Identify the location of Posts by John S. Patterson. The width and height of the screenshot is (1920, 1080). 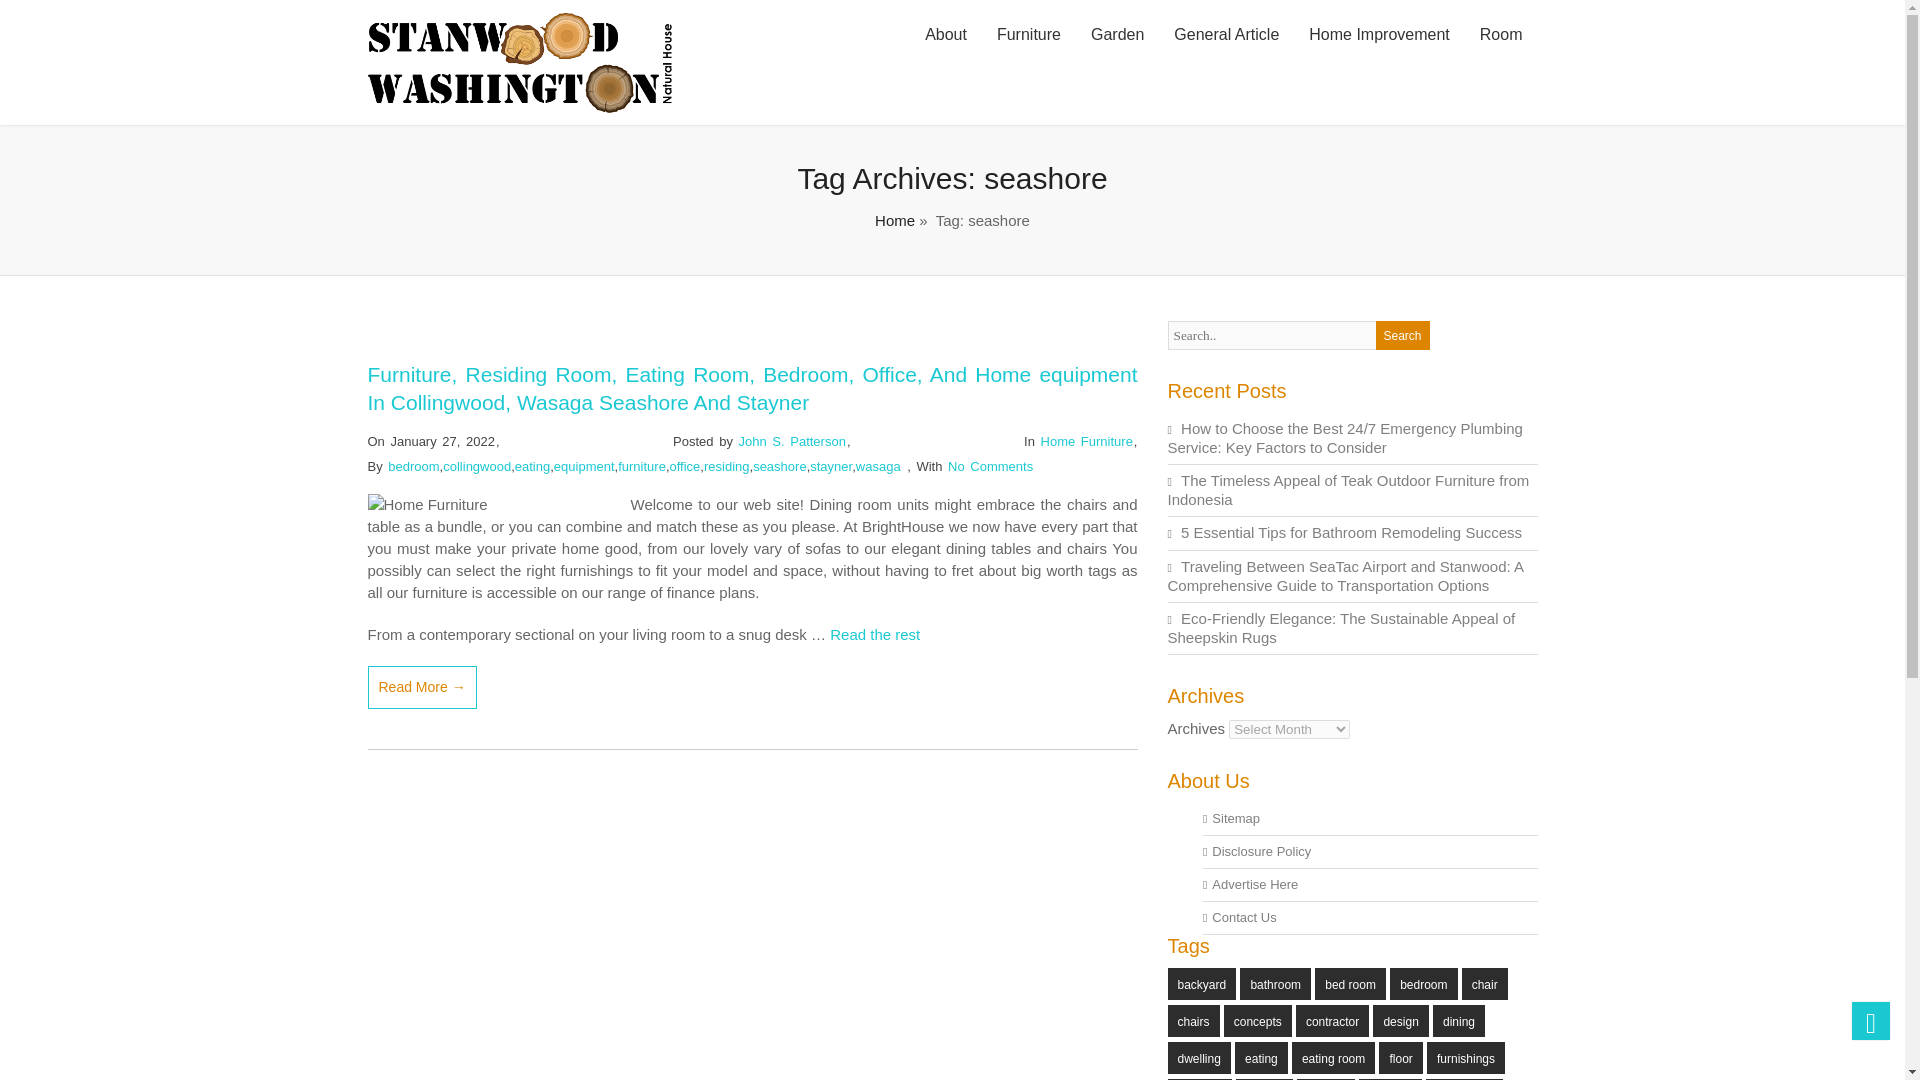
(792, 442).